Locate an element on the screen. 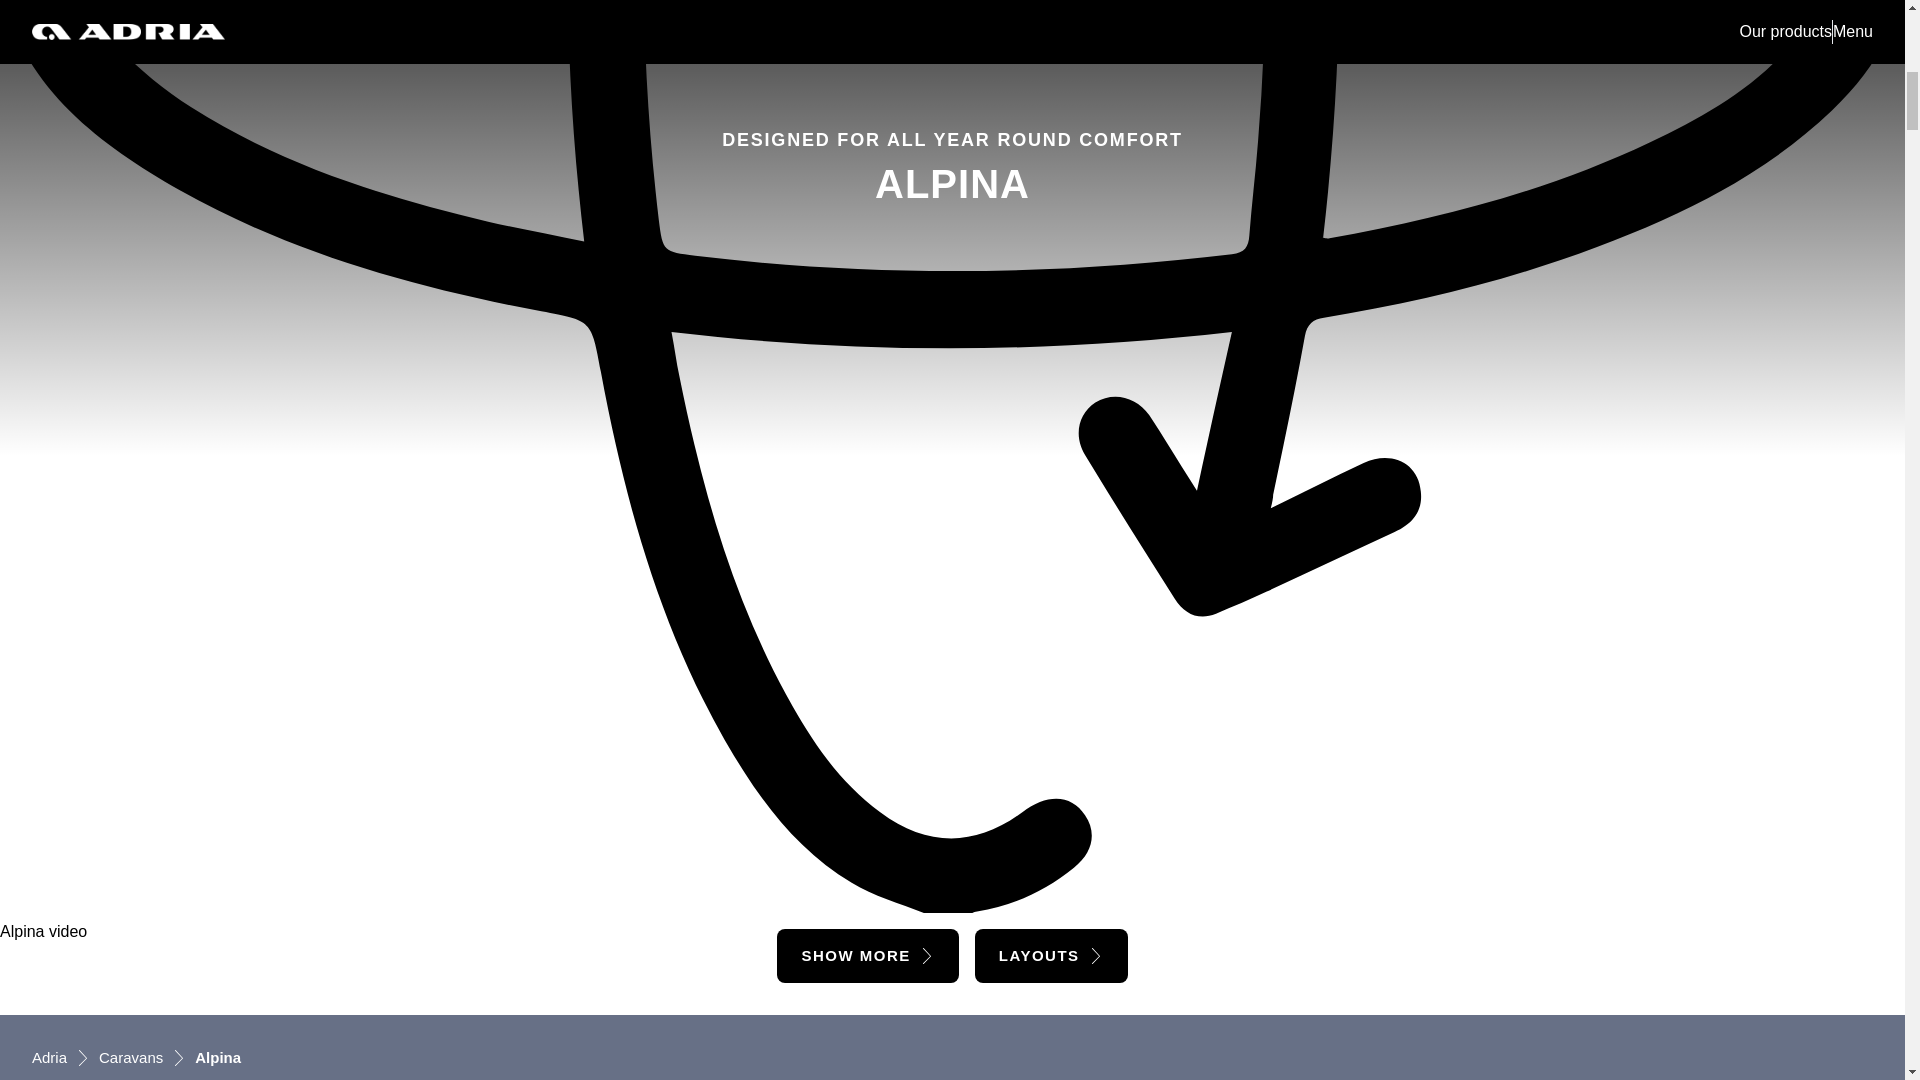 Image resolution: width=1920 pixels, height=1080 pixels. Caravans is located at coordinates (131, 1058).